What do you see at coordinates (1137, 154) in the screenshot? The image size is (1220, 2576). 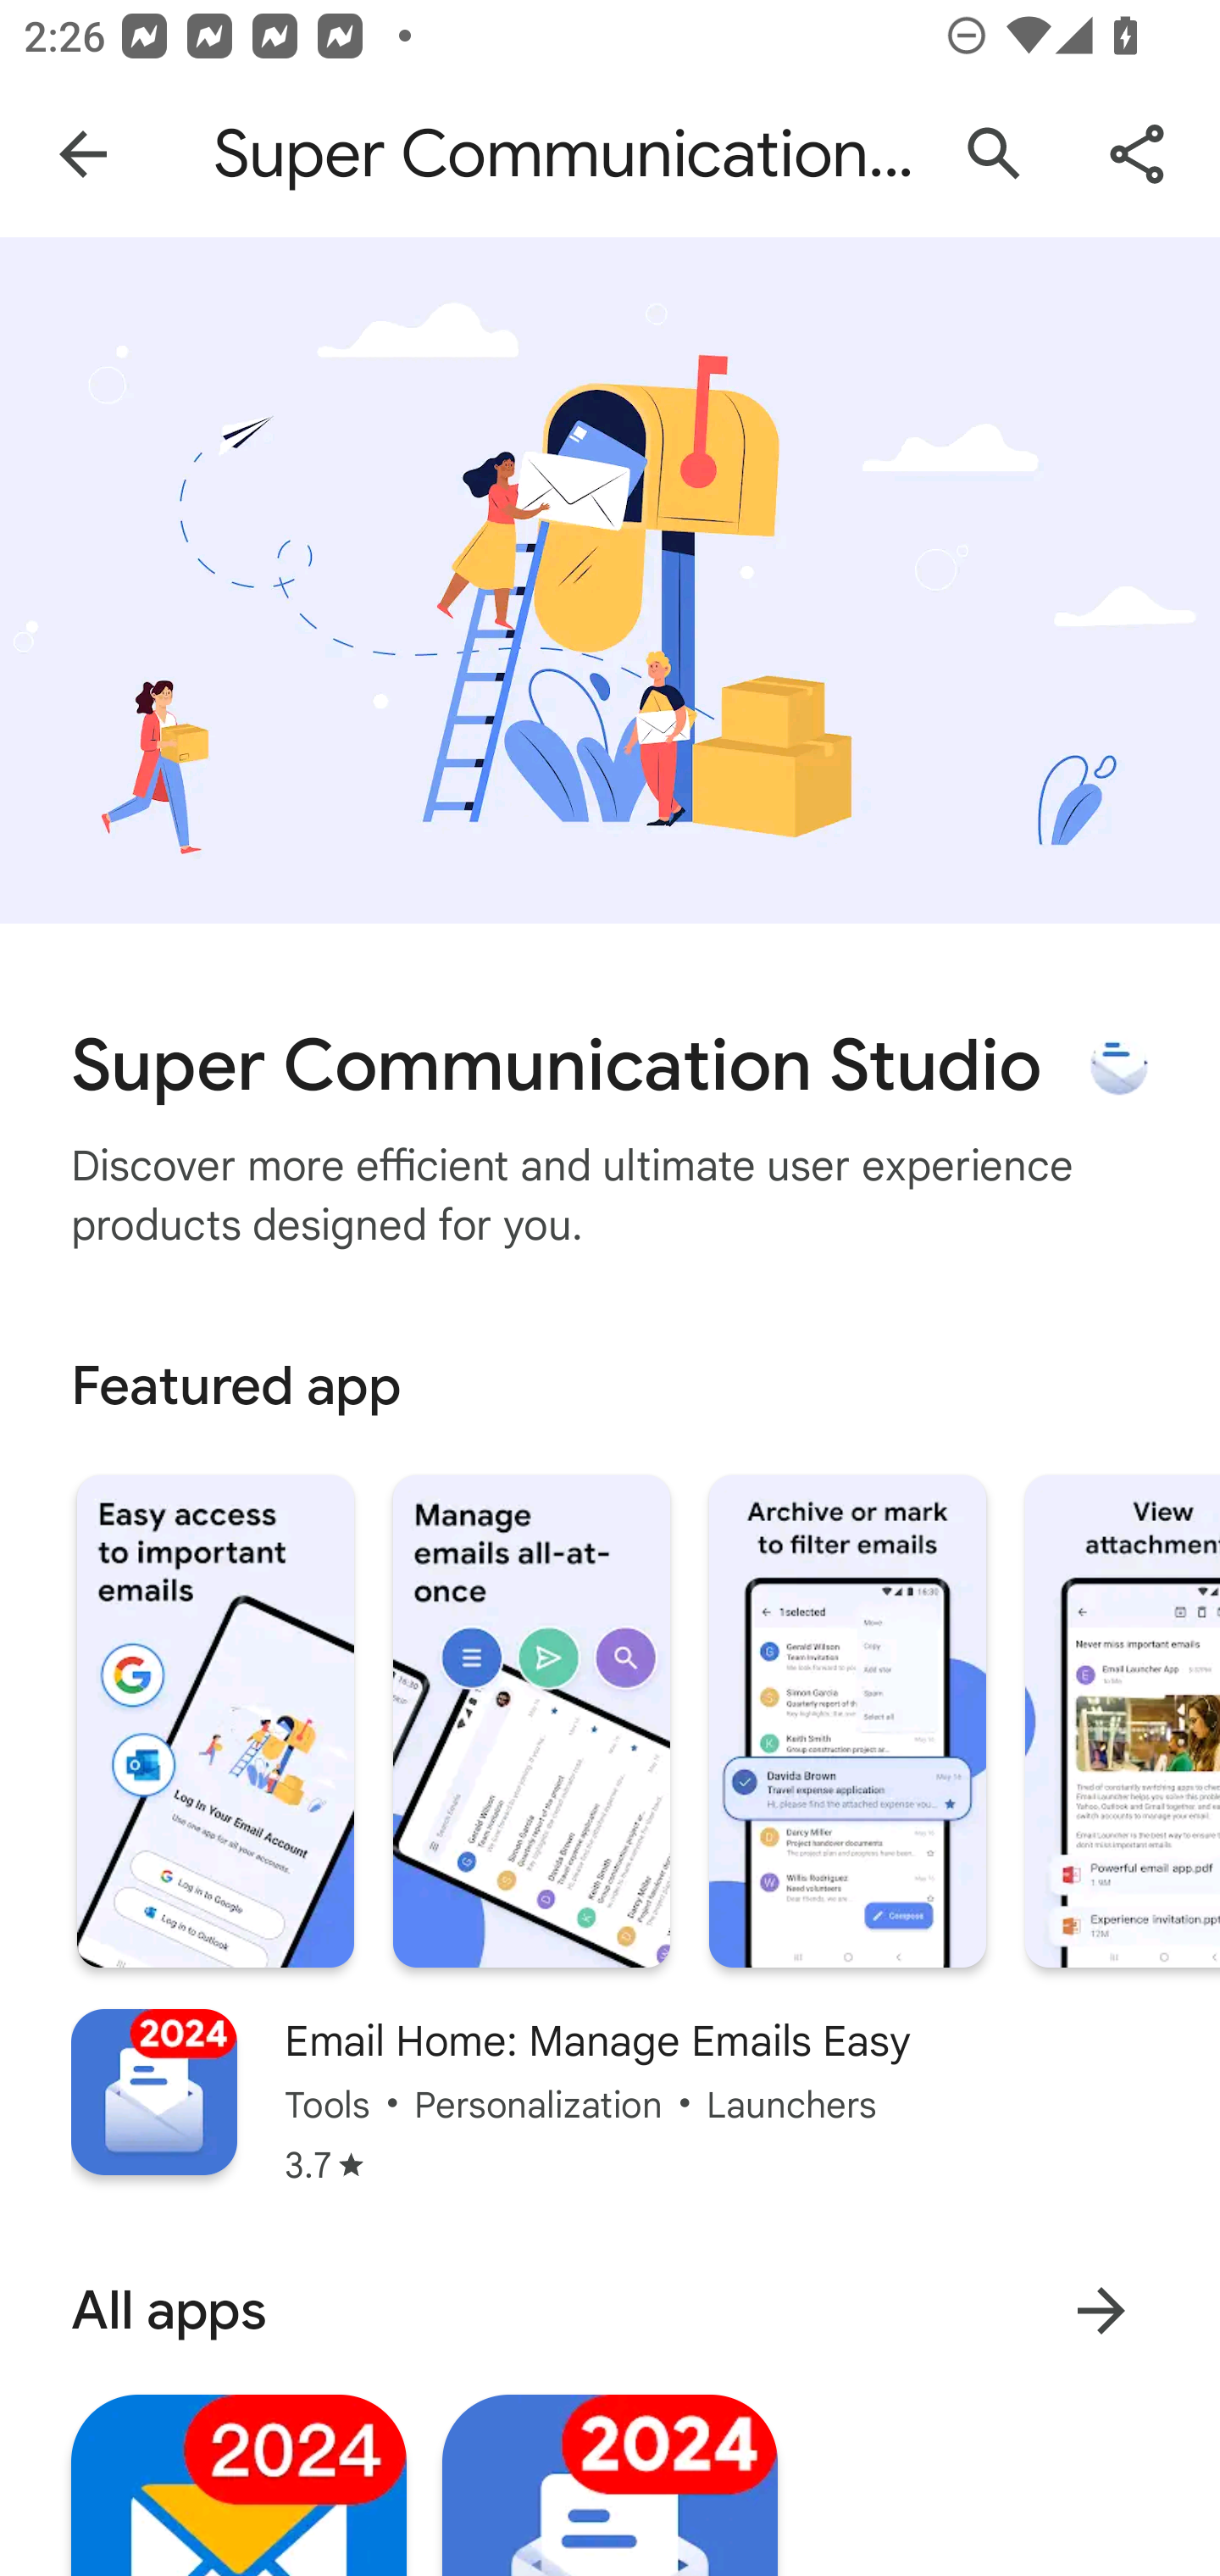 I see `Share` at bounding box center [1137, 154].